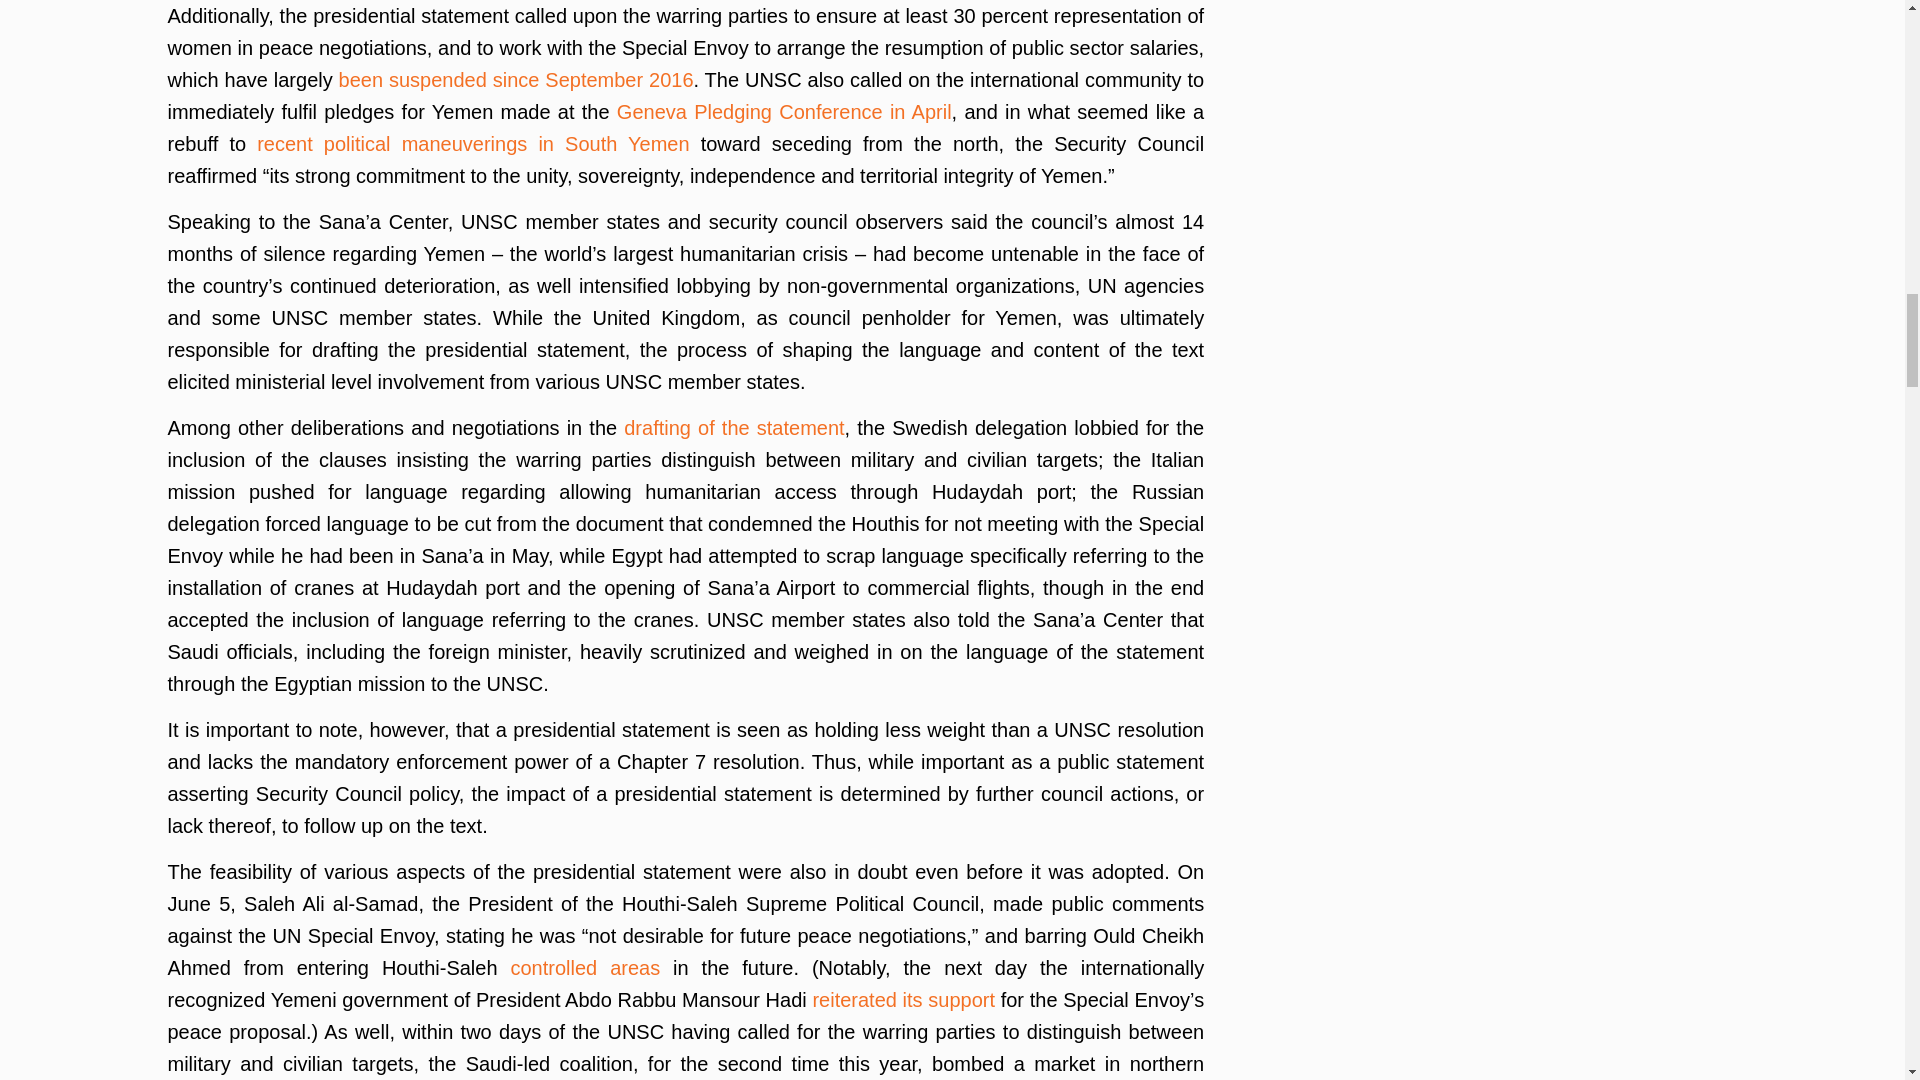 The height and width of the screenshot is (1080, 1920). What do you see at coordinates (734, 427) in the screenshot?
I see `drafting of the statement` at bounding box center [734, 427].